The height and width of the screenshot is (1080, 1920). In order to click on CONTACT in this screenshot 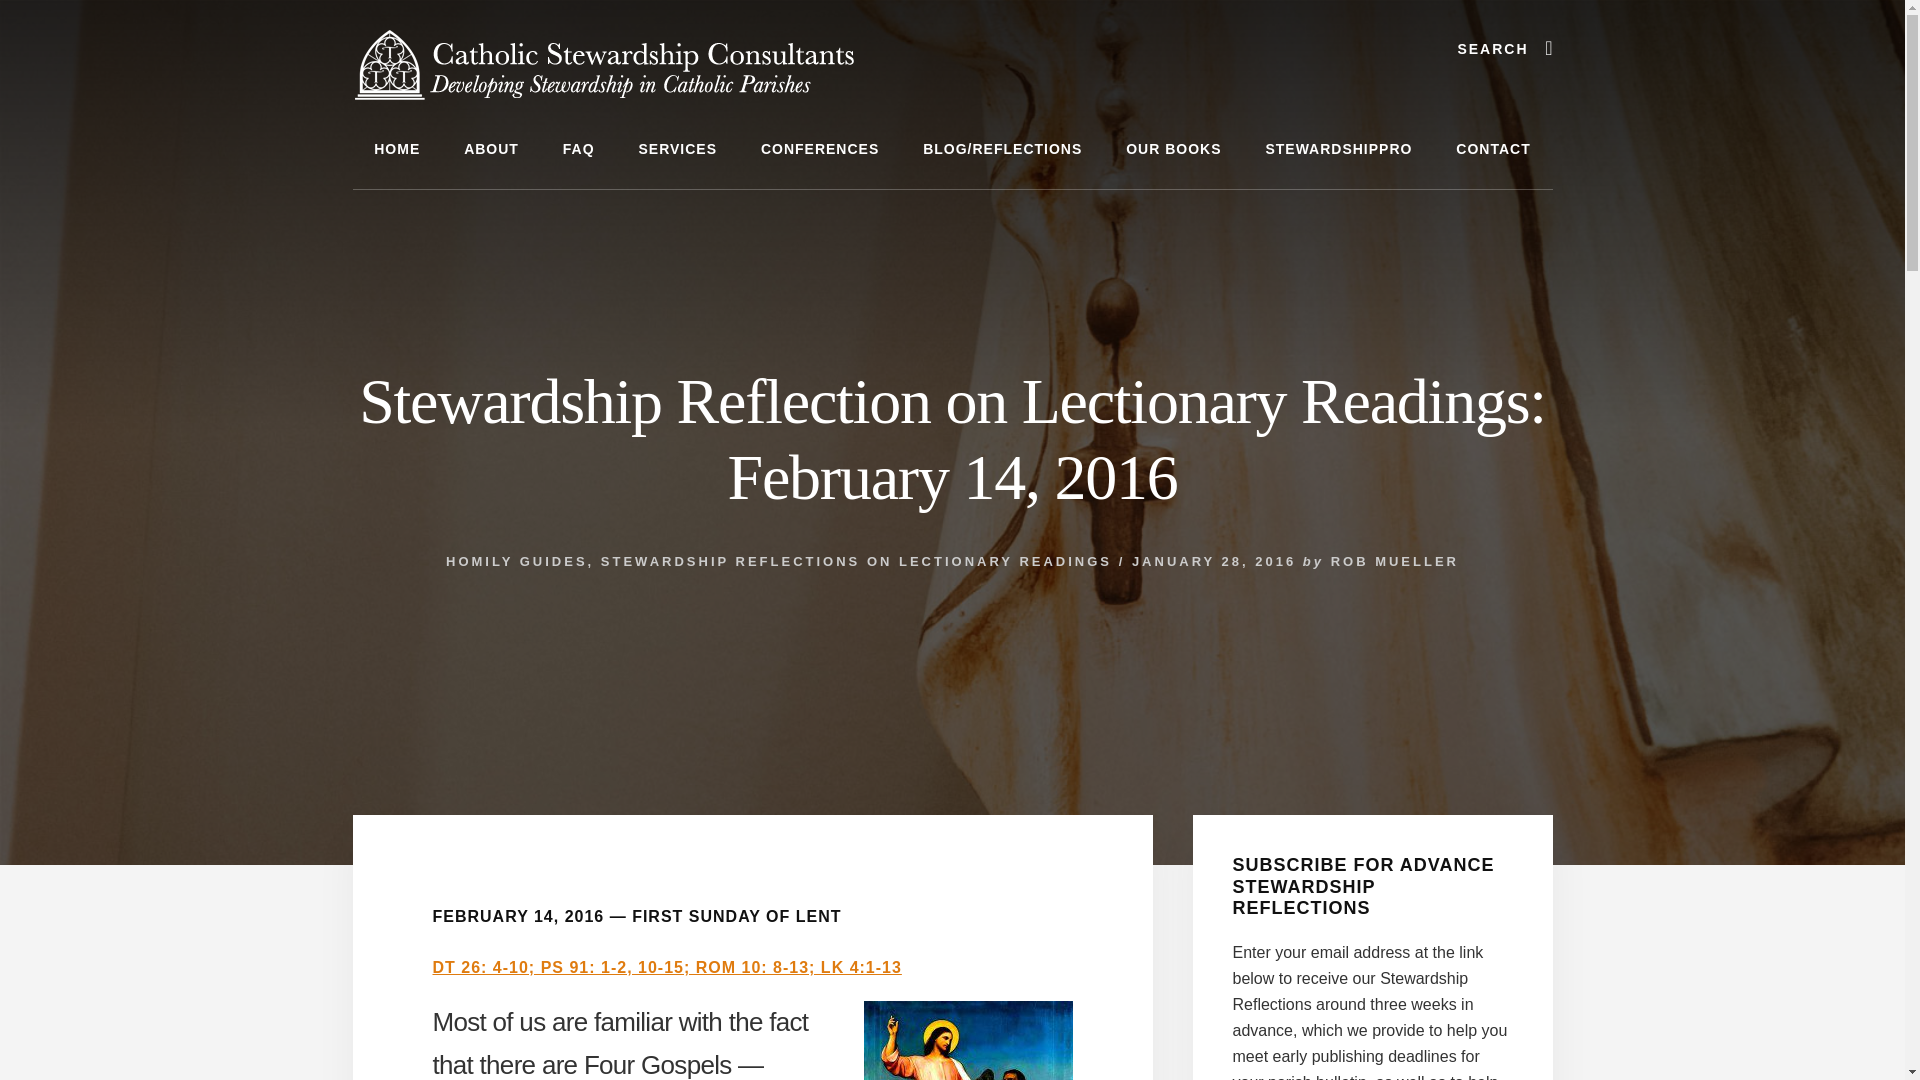, I will do `click(1492, 150)`.